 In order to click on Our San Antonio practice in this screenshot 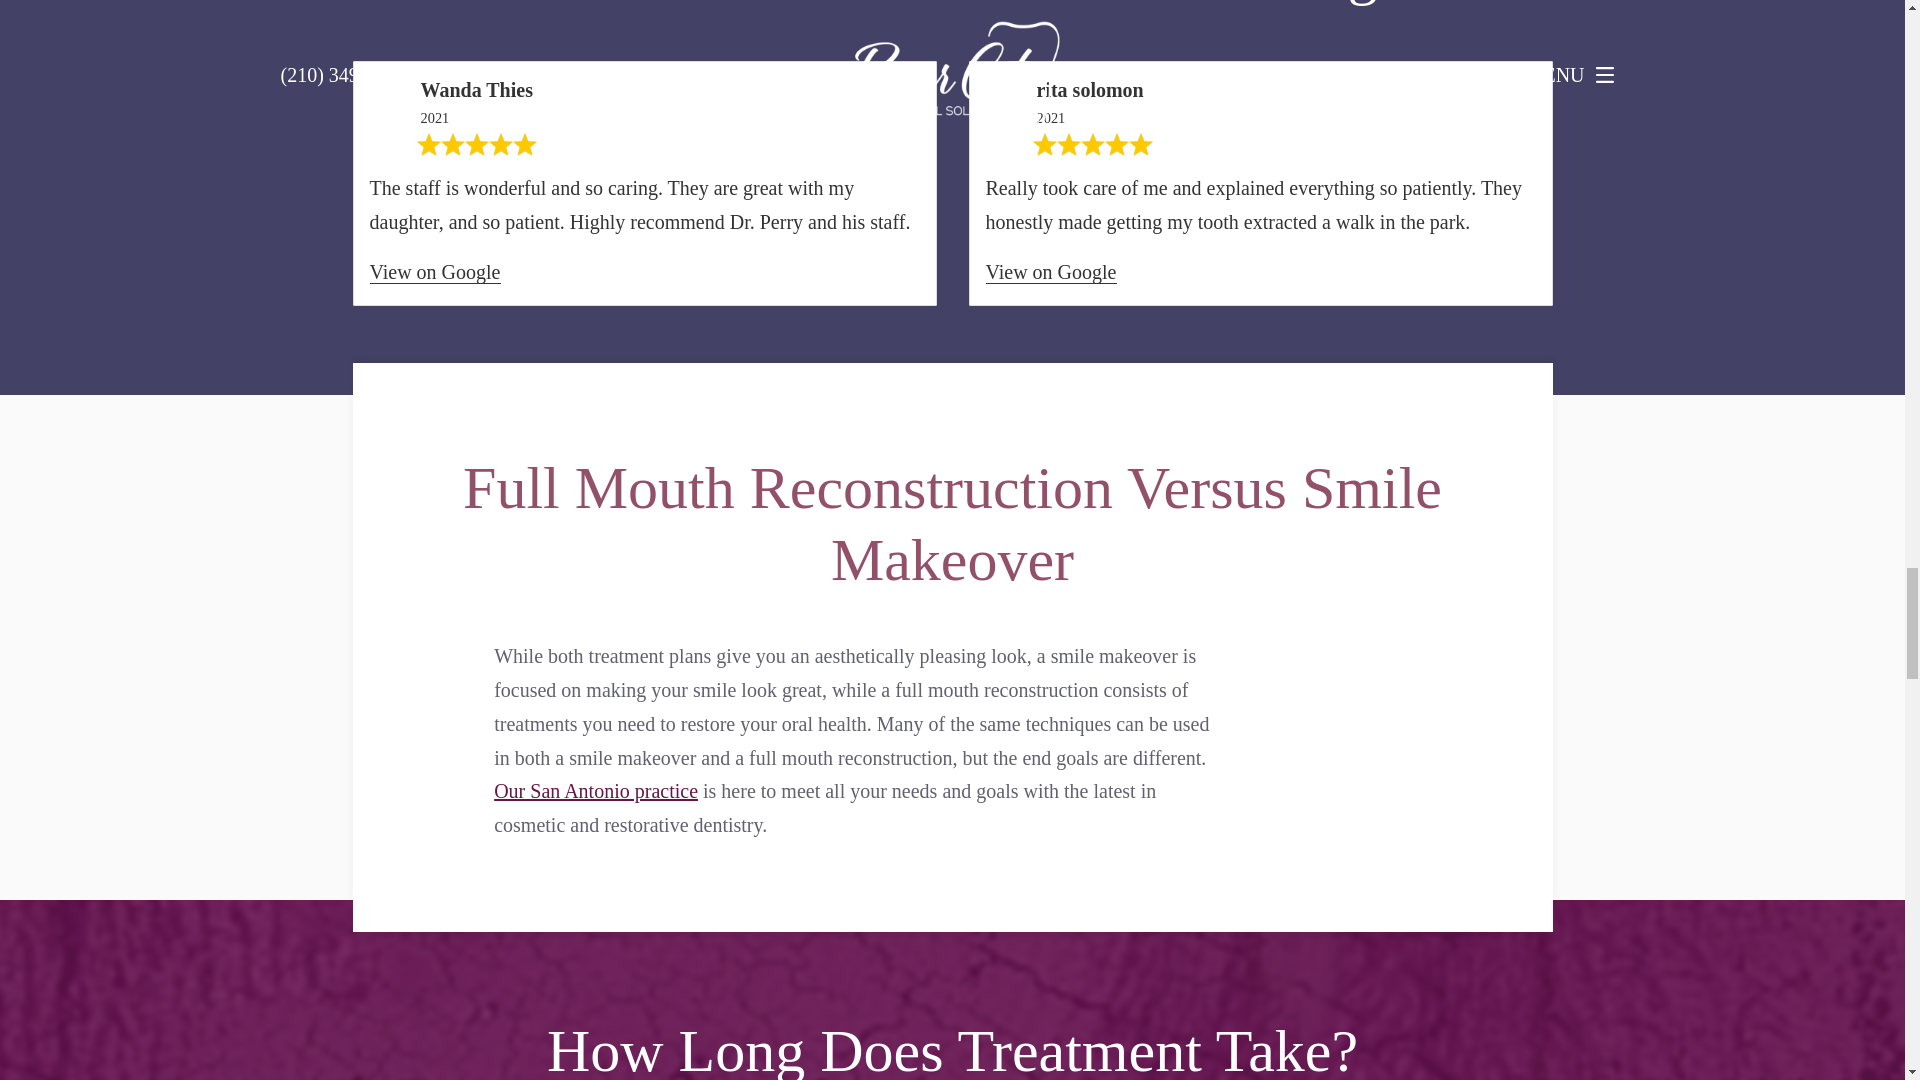, I will do `click(596, 790)`.